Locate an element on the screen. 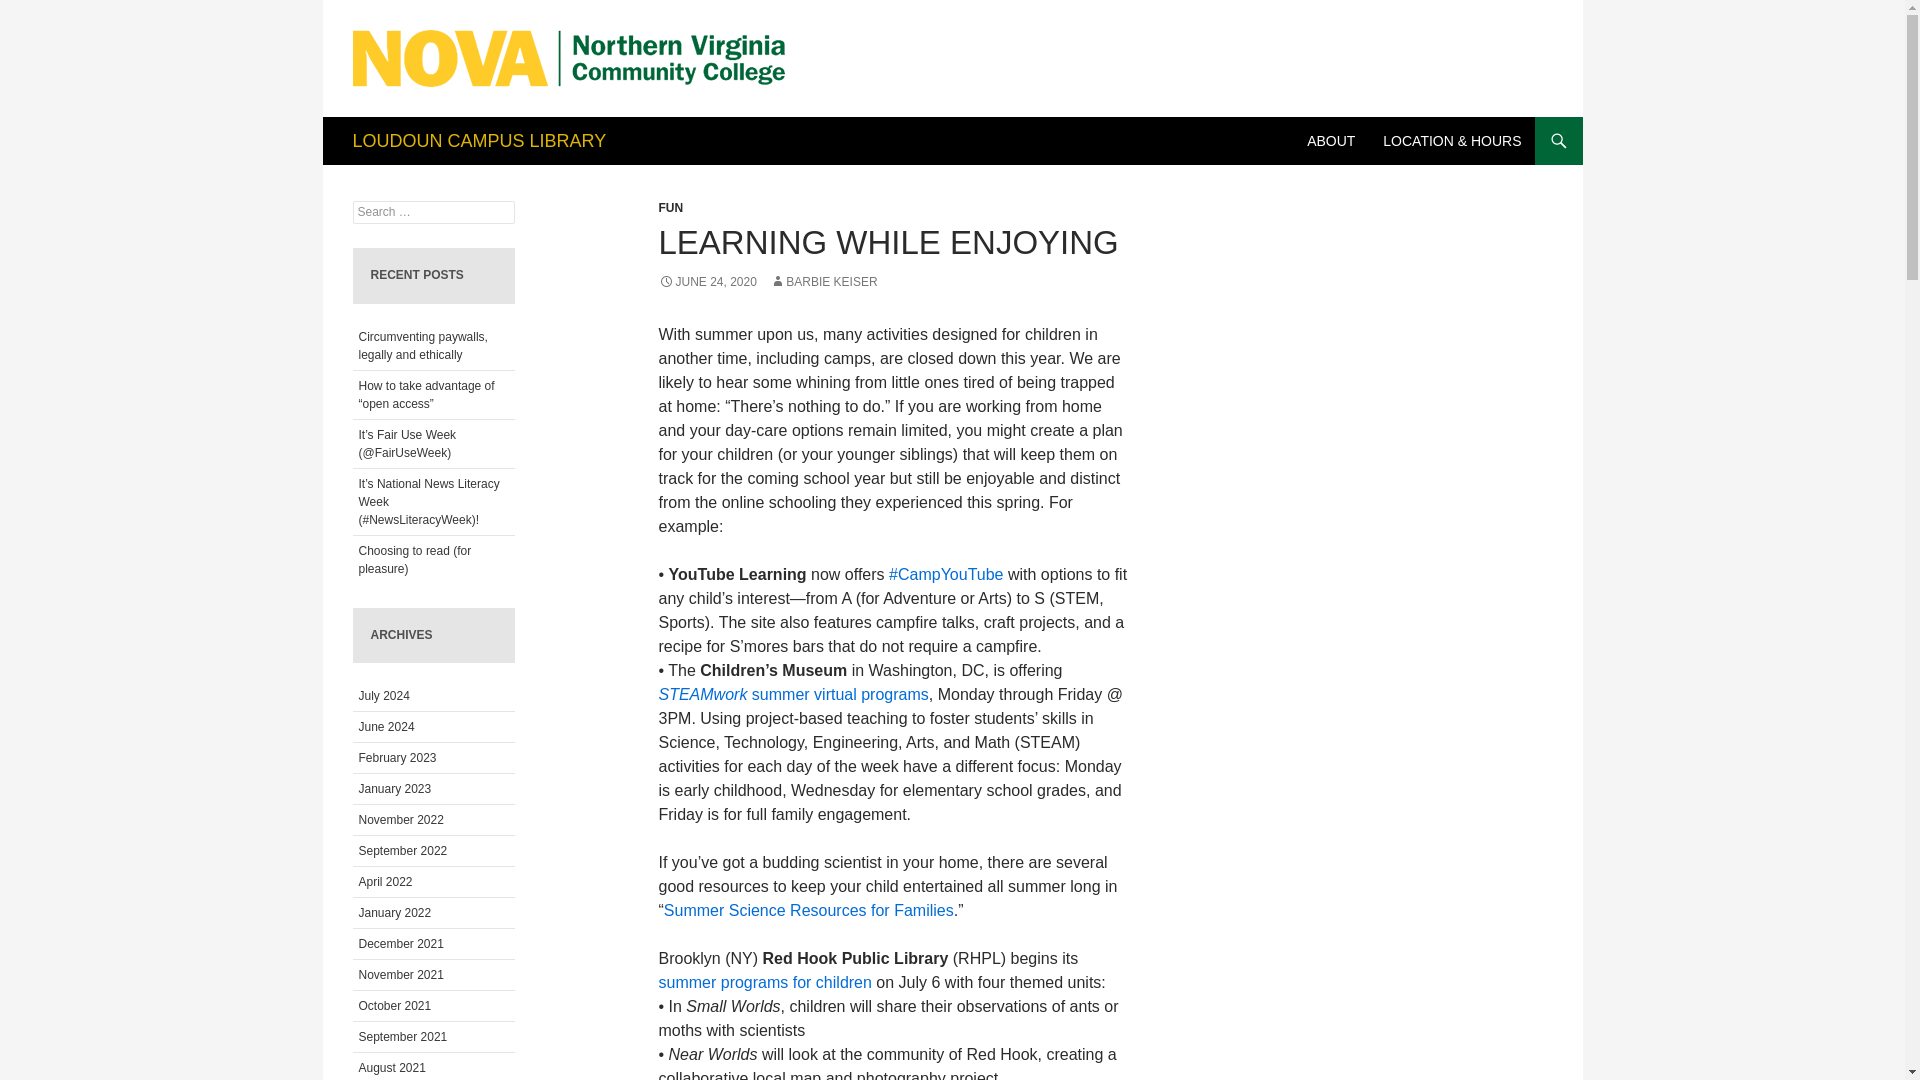 This screenshot has width=1920, height=1080. summer programs for children is located at coordinates (764, 982).